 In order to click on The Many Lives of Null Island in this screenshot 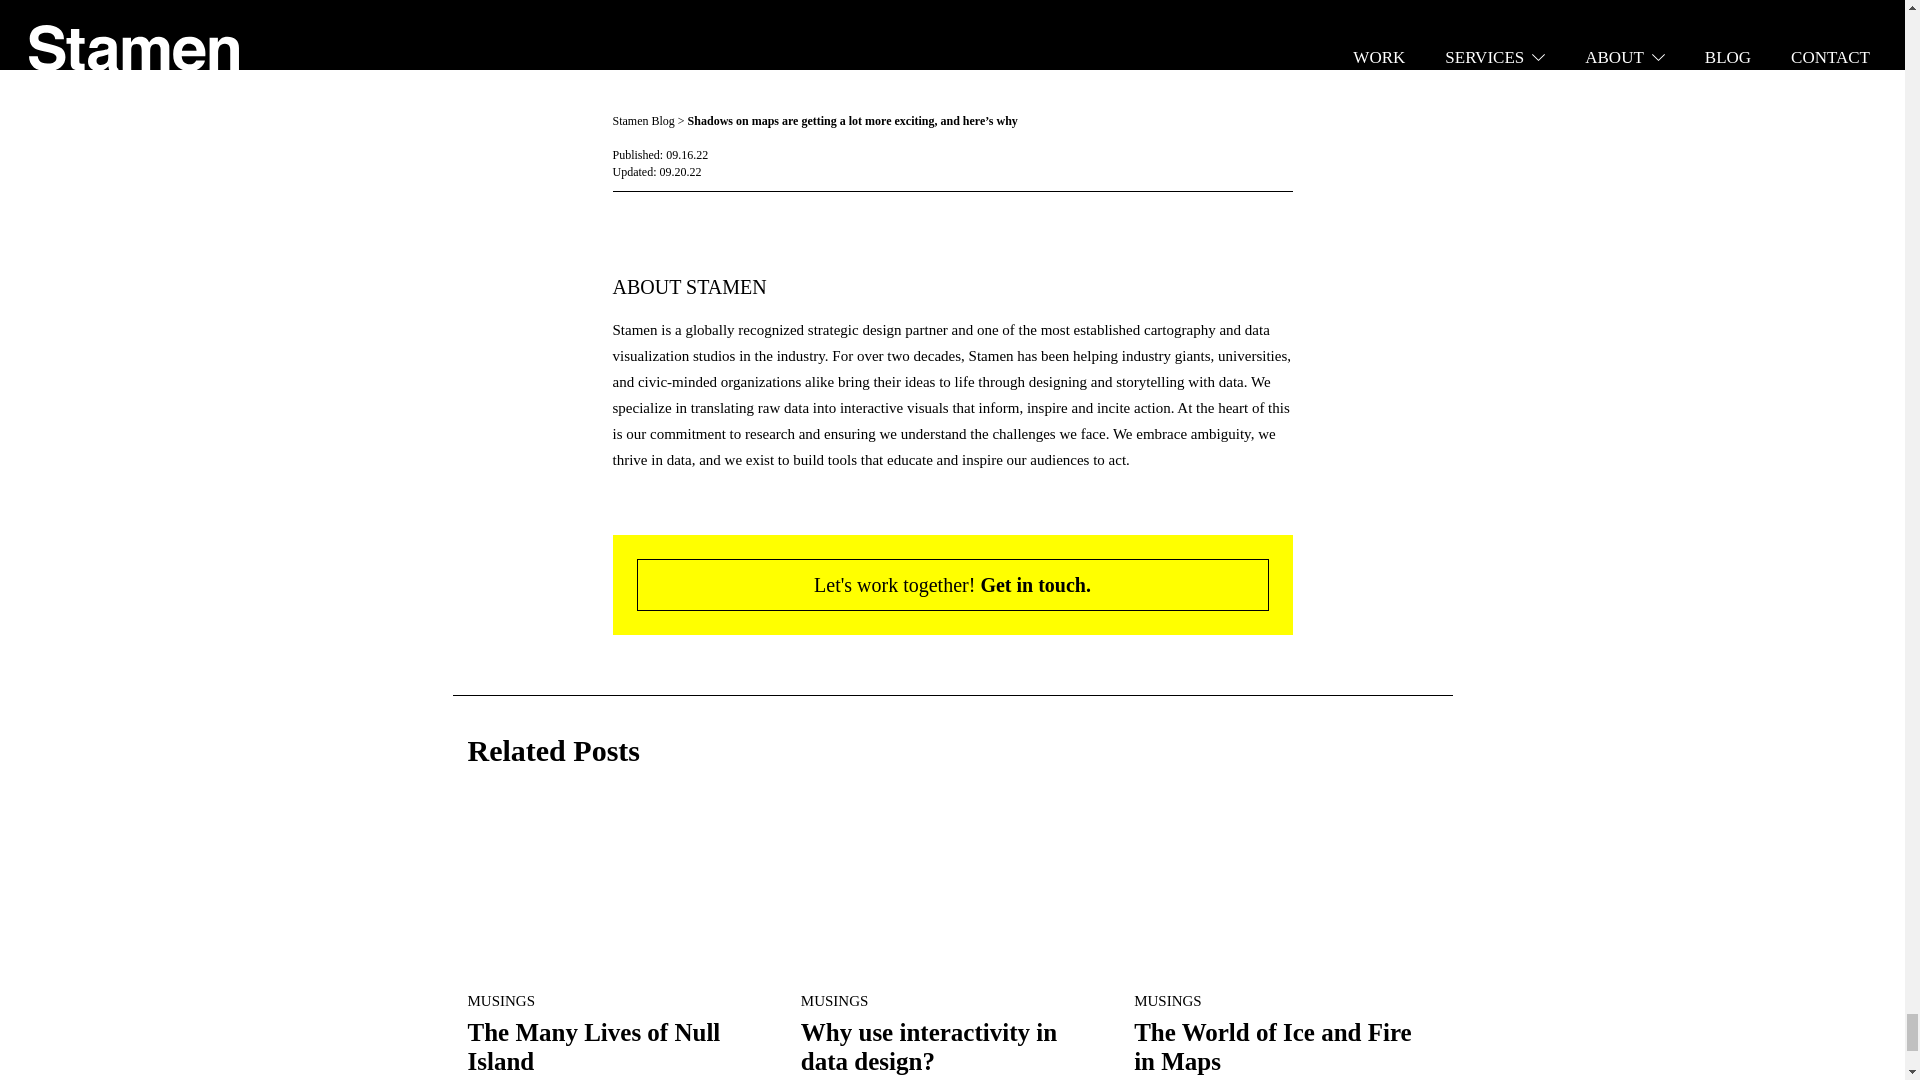, I will do `click(620, 892)`.